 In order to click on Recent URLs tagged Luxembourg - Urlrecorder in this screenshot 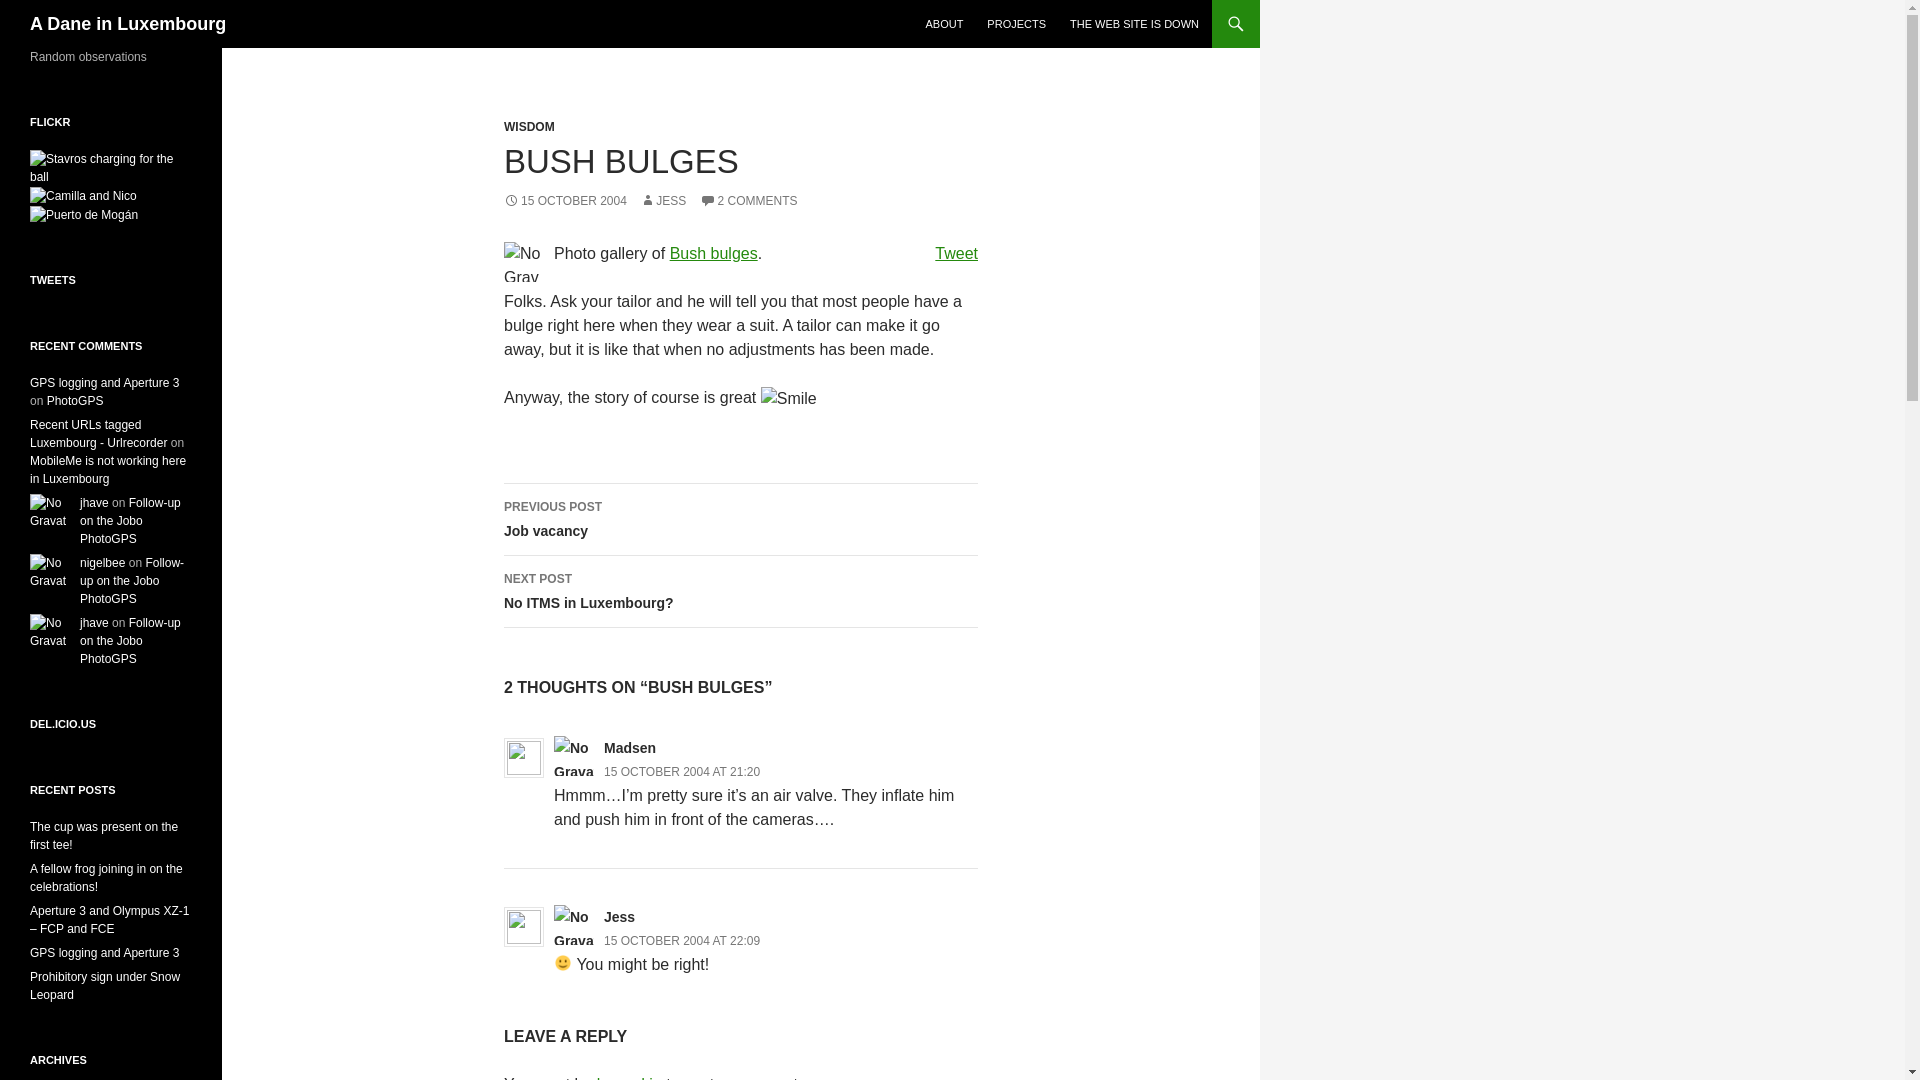, I will do `click(98, 434)`.